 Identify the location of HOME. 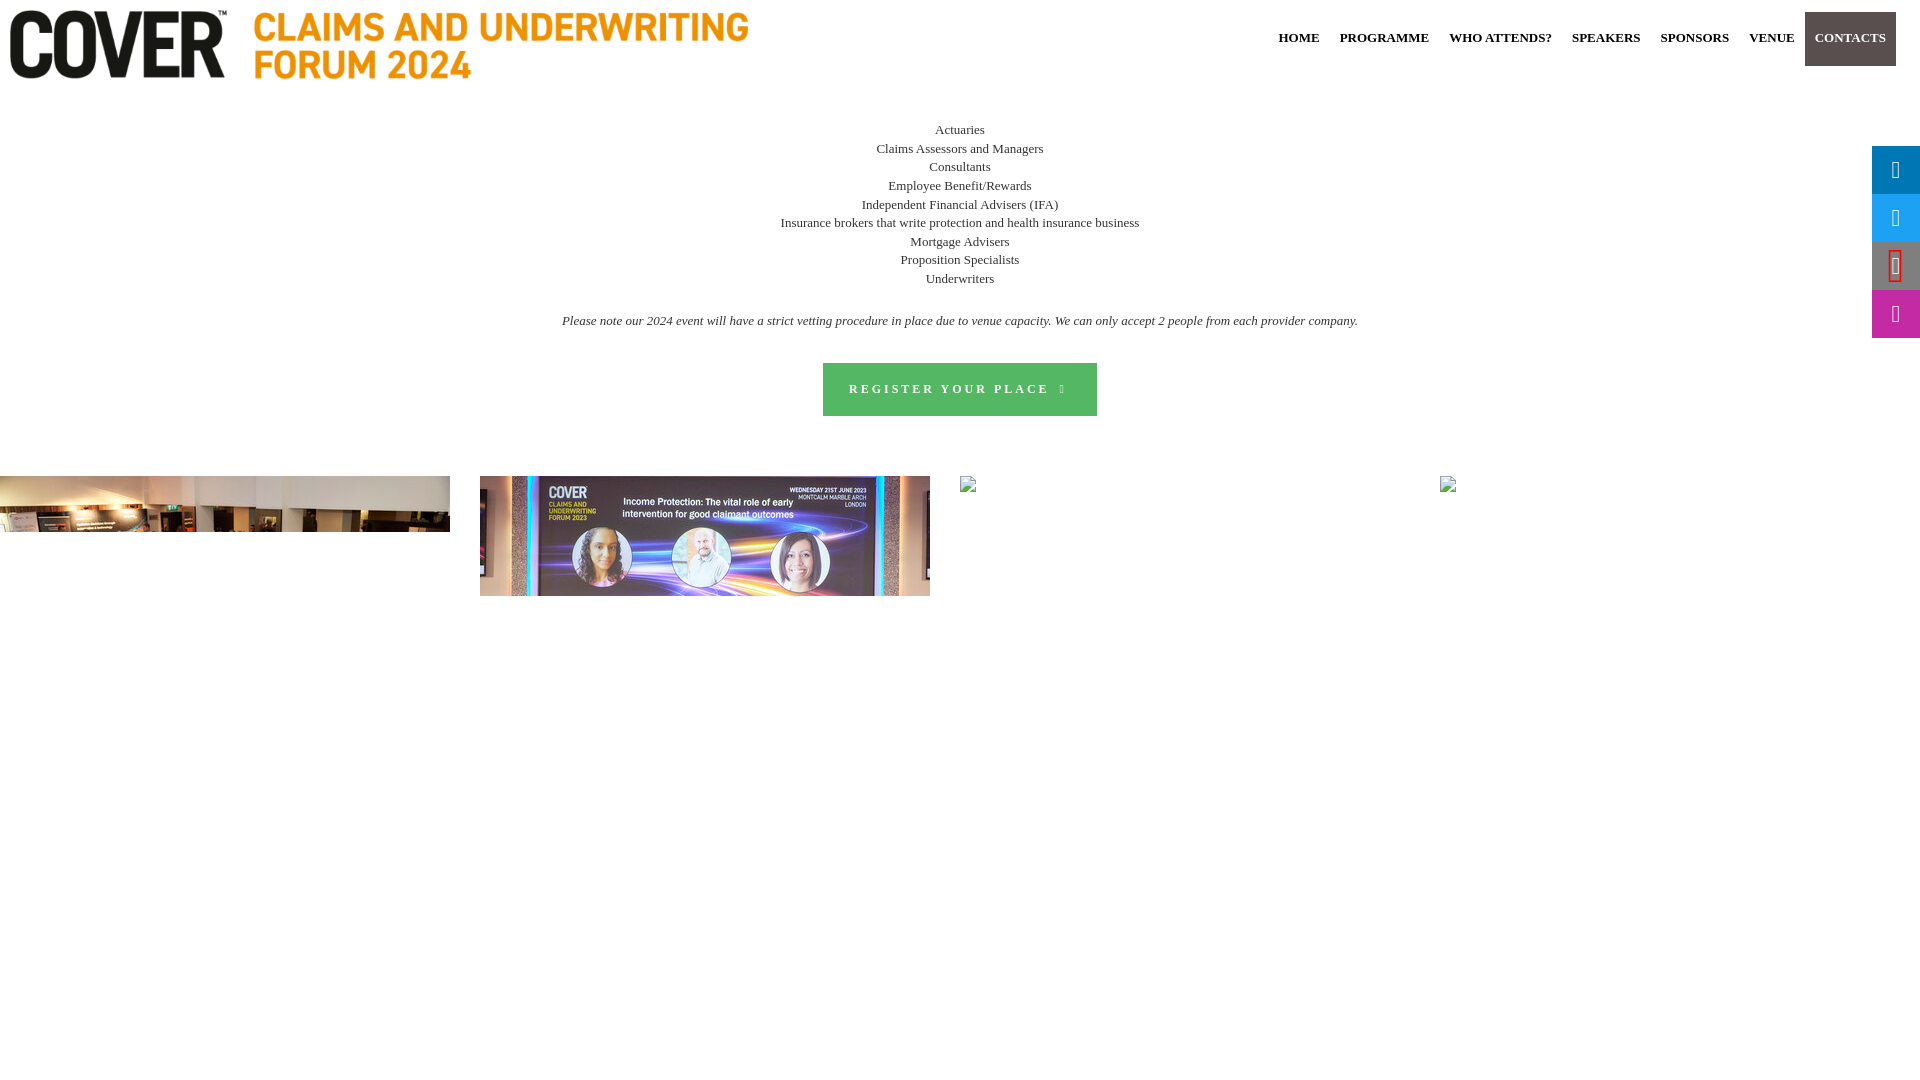
(1298, 37).